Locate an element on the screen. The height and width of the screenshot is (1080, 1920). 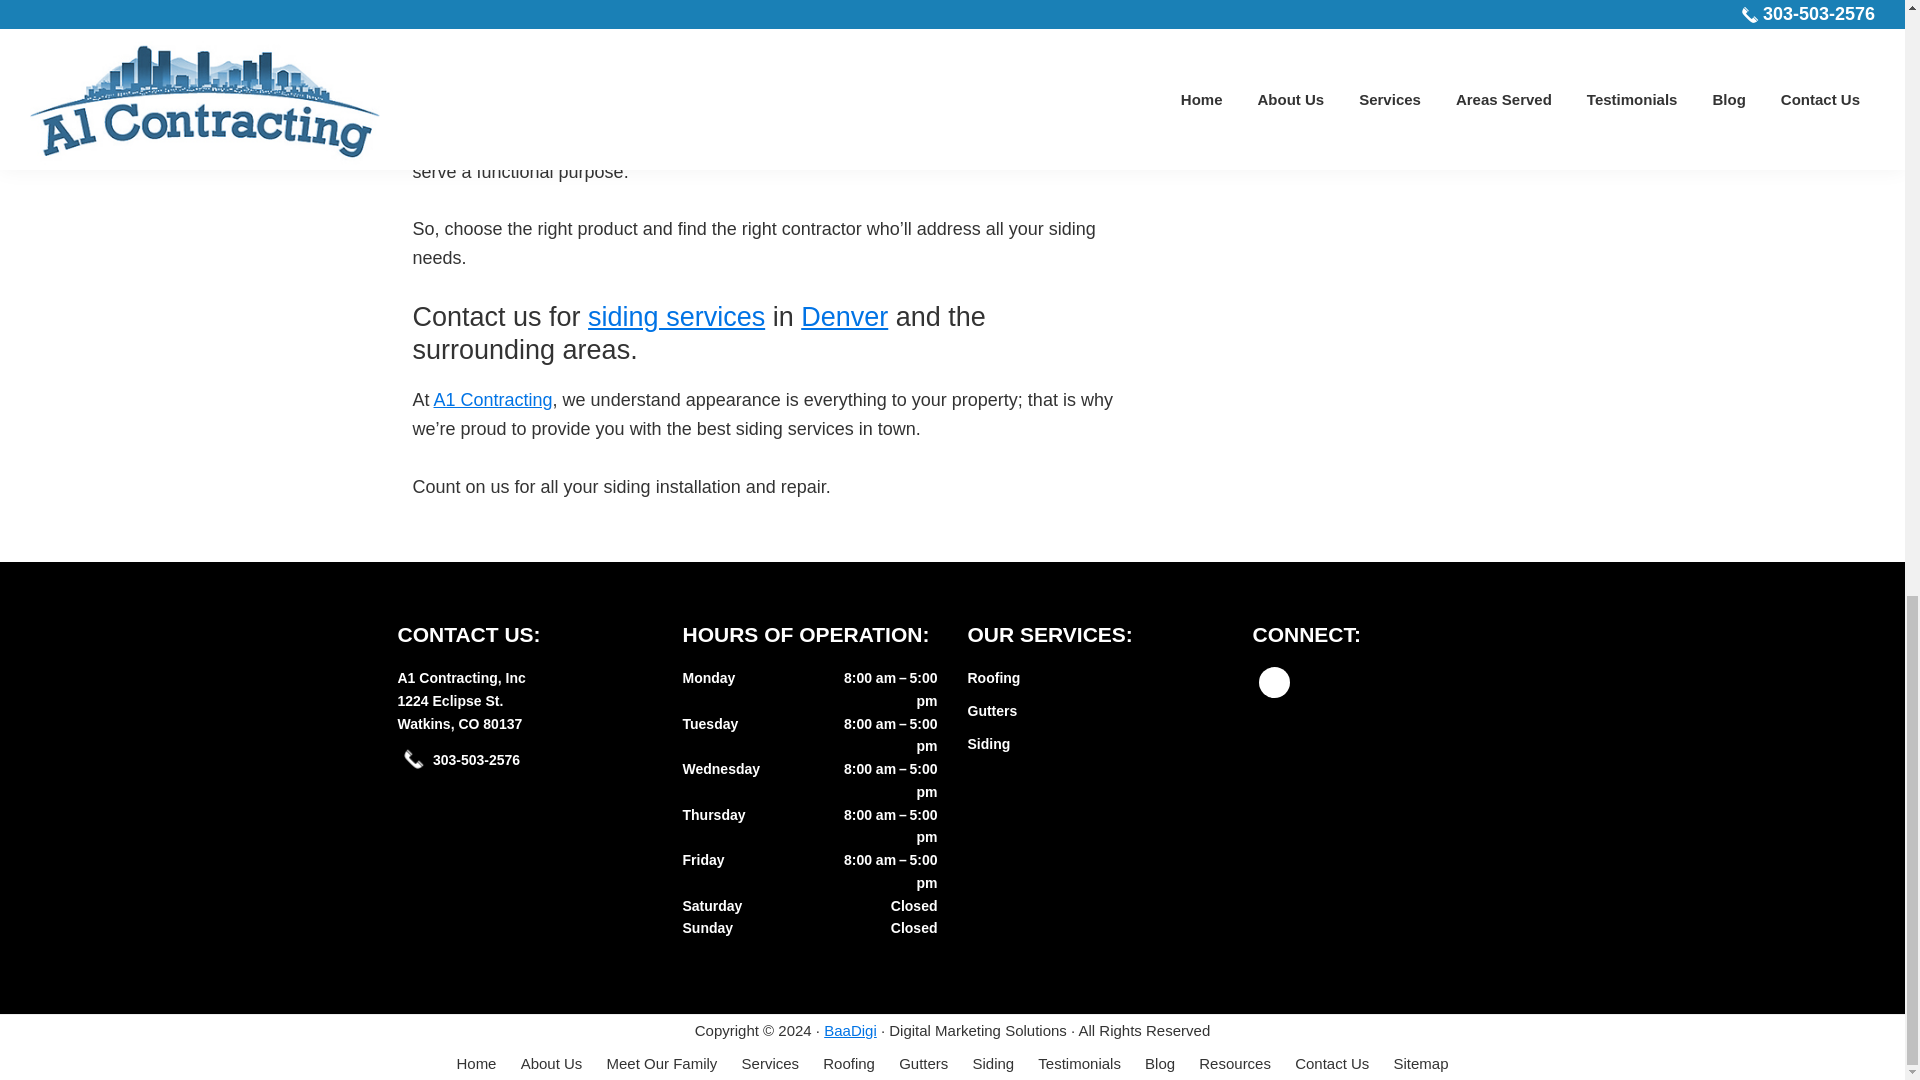
A1 Contracting, Inc is located at coordinates (460, 712).